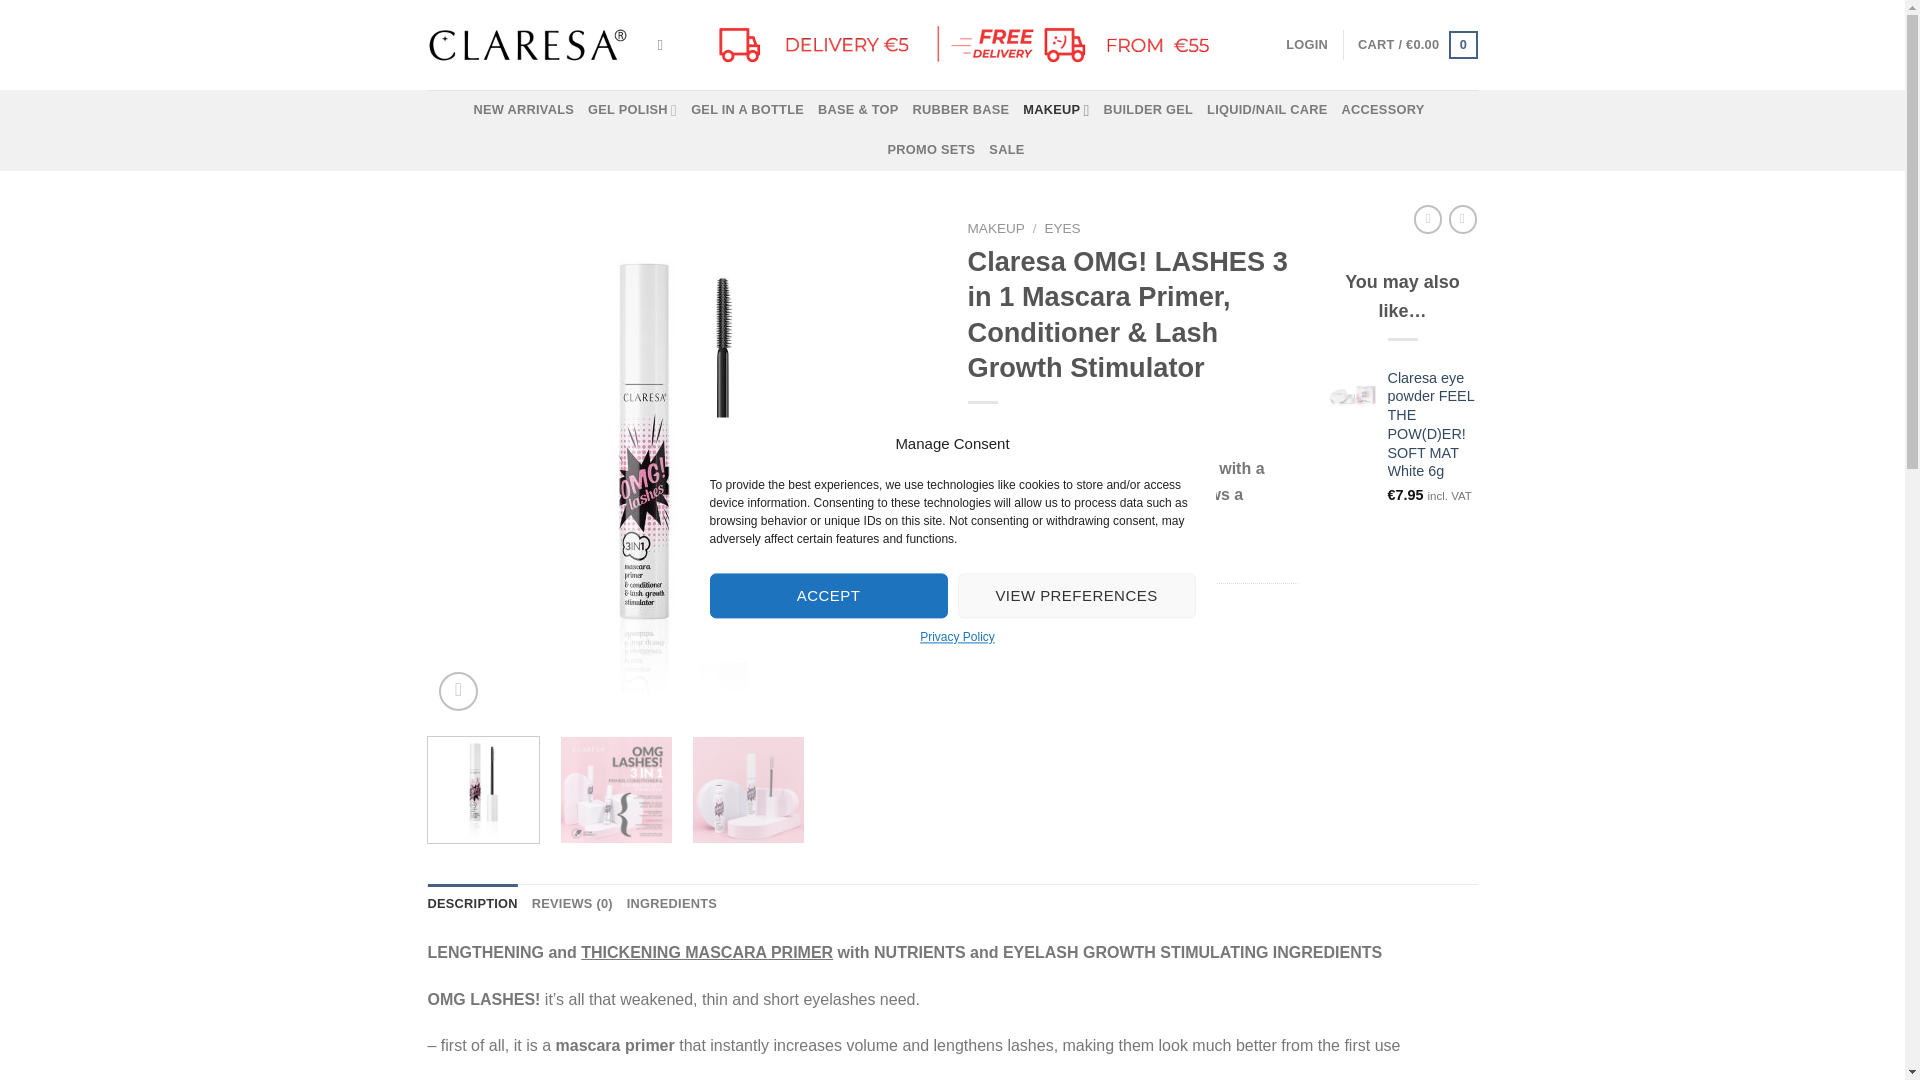 The width and height of the screenshot is (1920, 1080). Describe the element at coordinates (632, 109) in the screenshot. I see `GEL POLISH` at that location.